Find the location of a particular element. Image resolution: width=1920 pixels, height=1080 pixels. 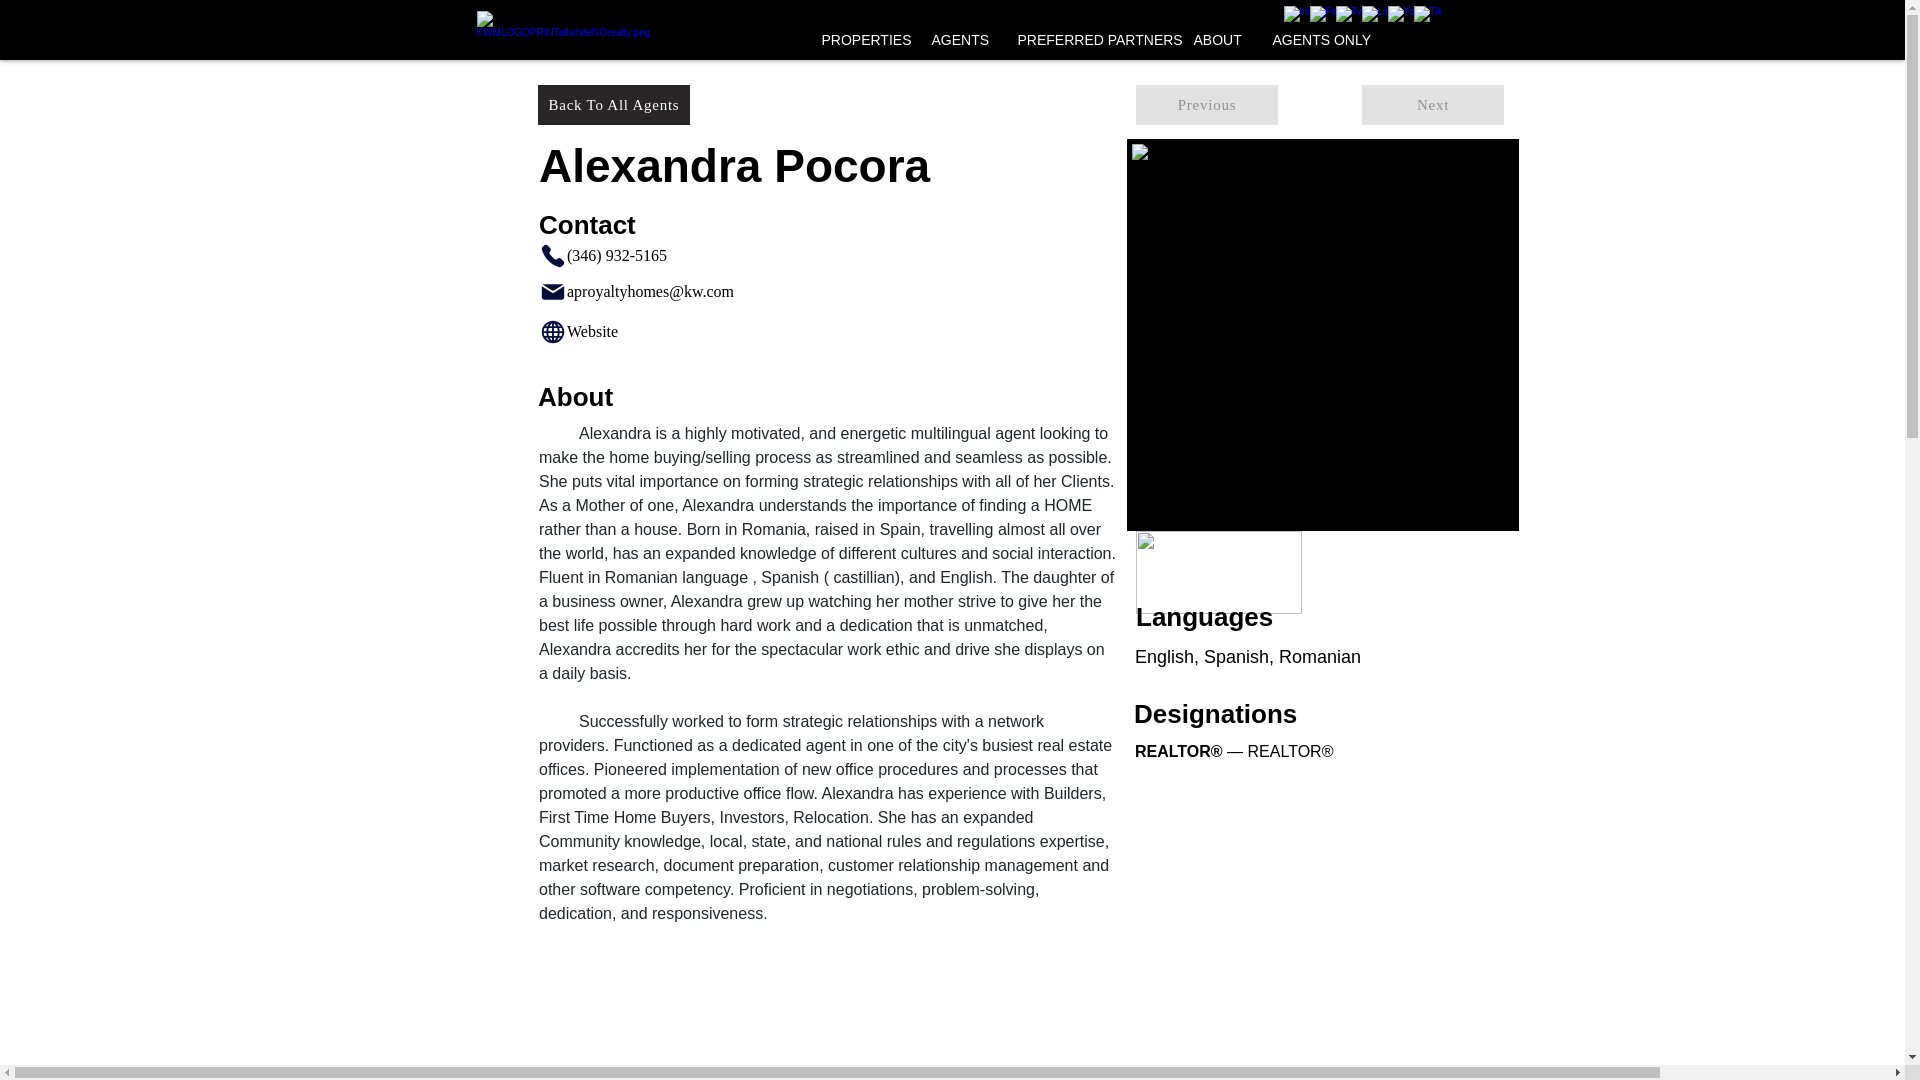

Next is located at coordinates (1432, 105).